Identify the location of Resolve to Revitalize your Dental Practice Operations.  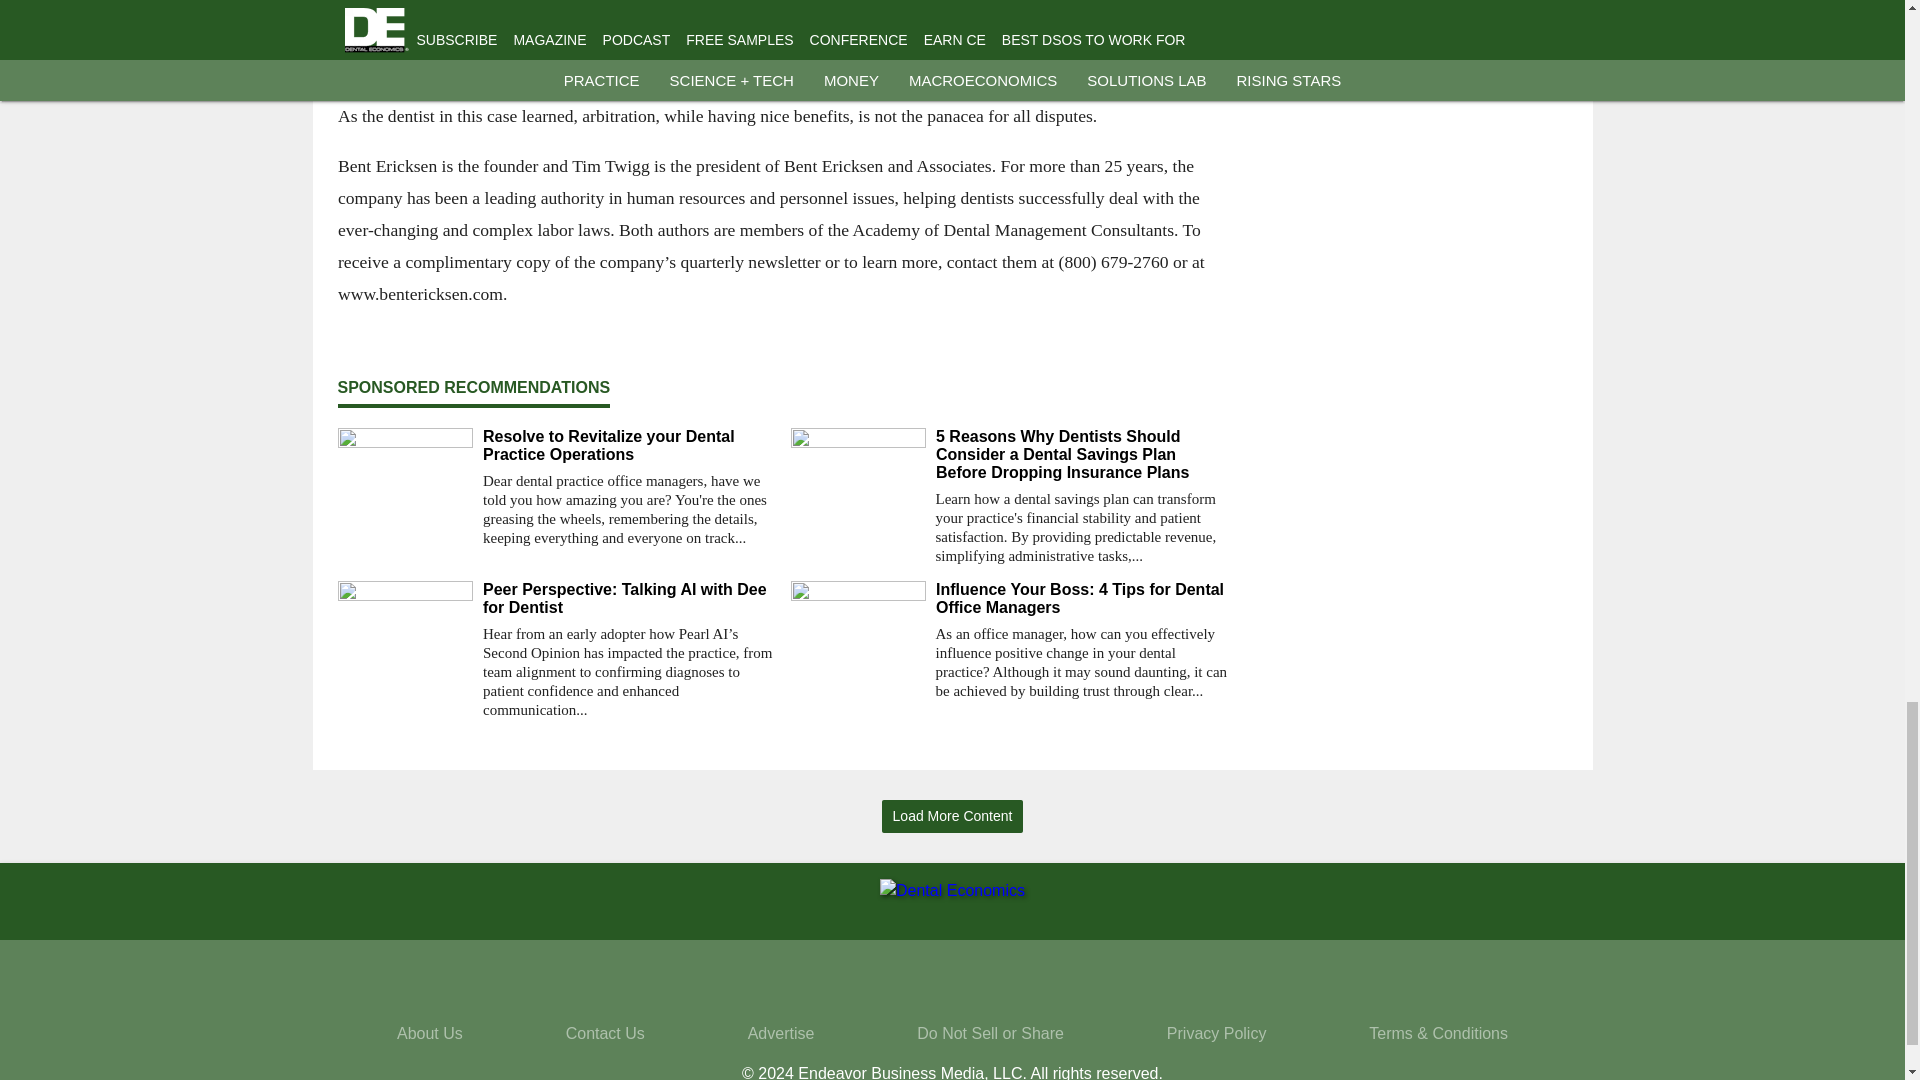
(628, 446).